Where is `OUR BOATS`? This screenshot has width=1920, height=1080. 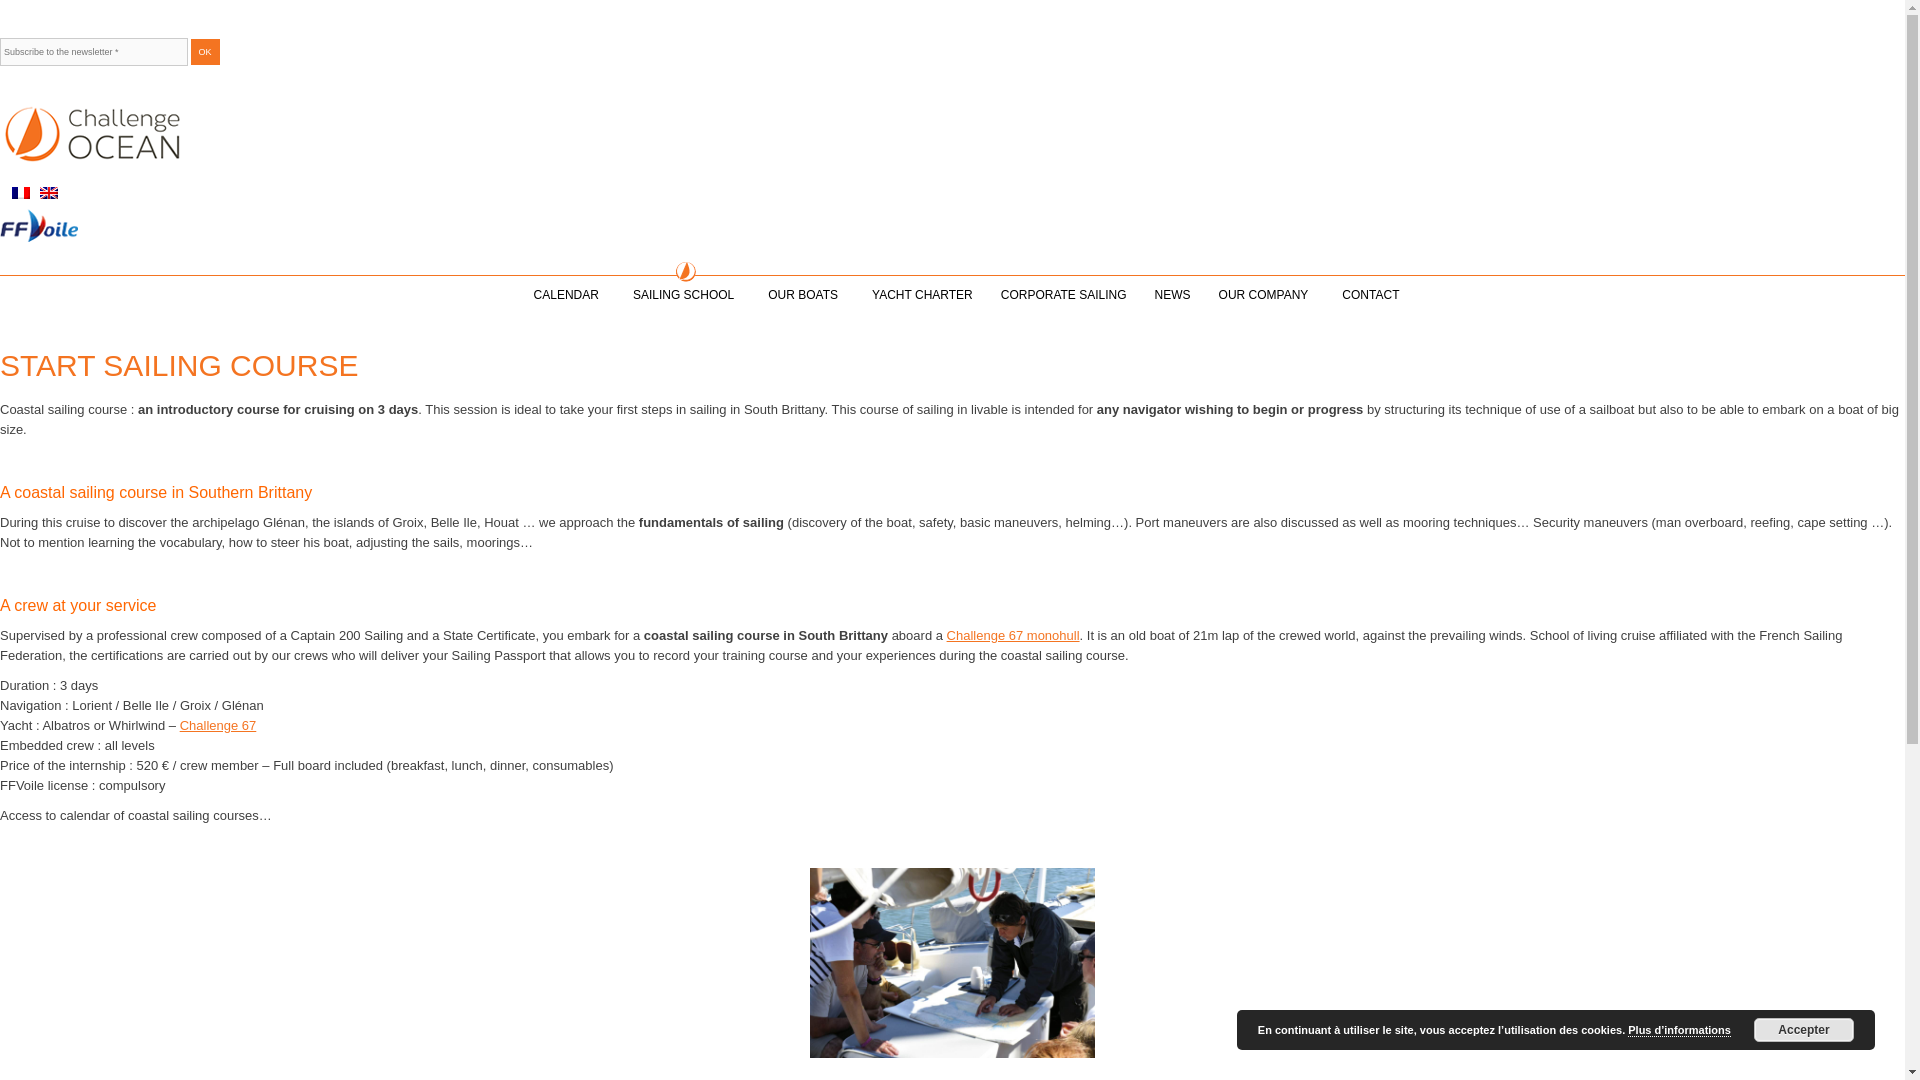
OUR BOATS is located at coordinates (806, 294).